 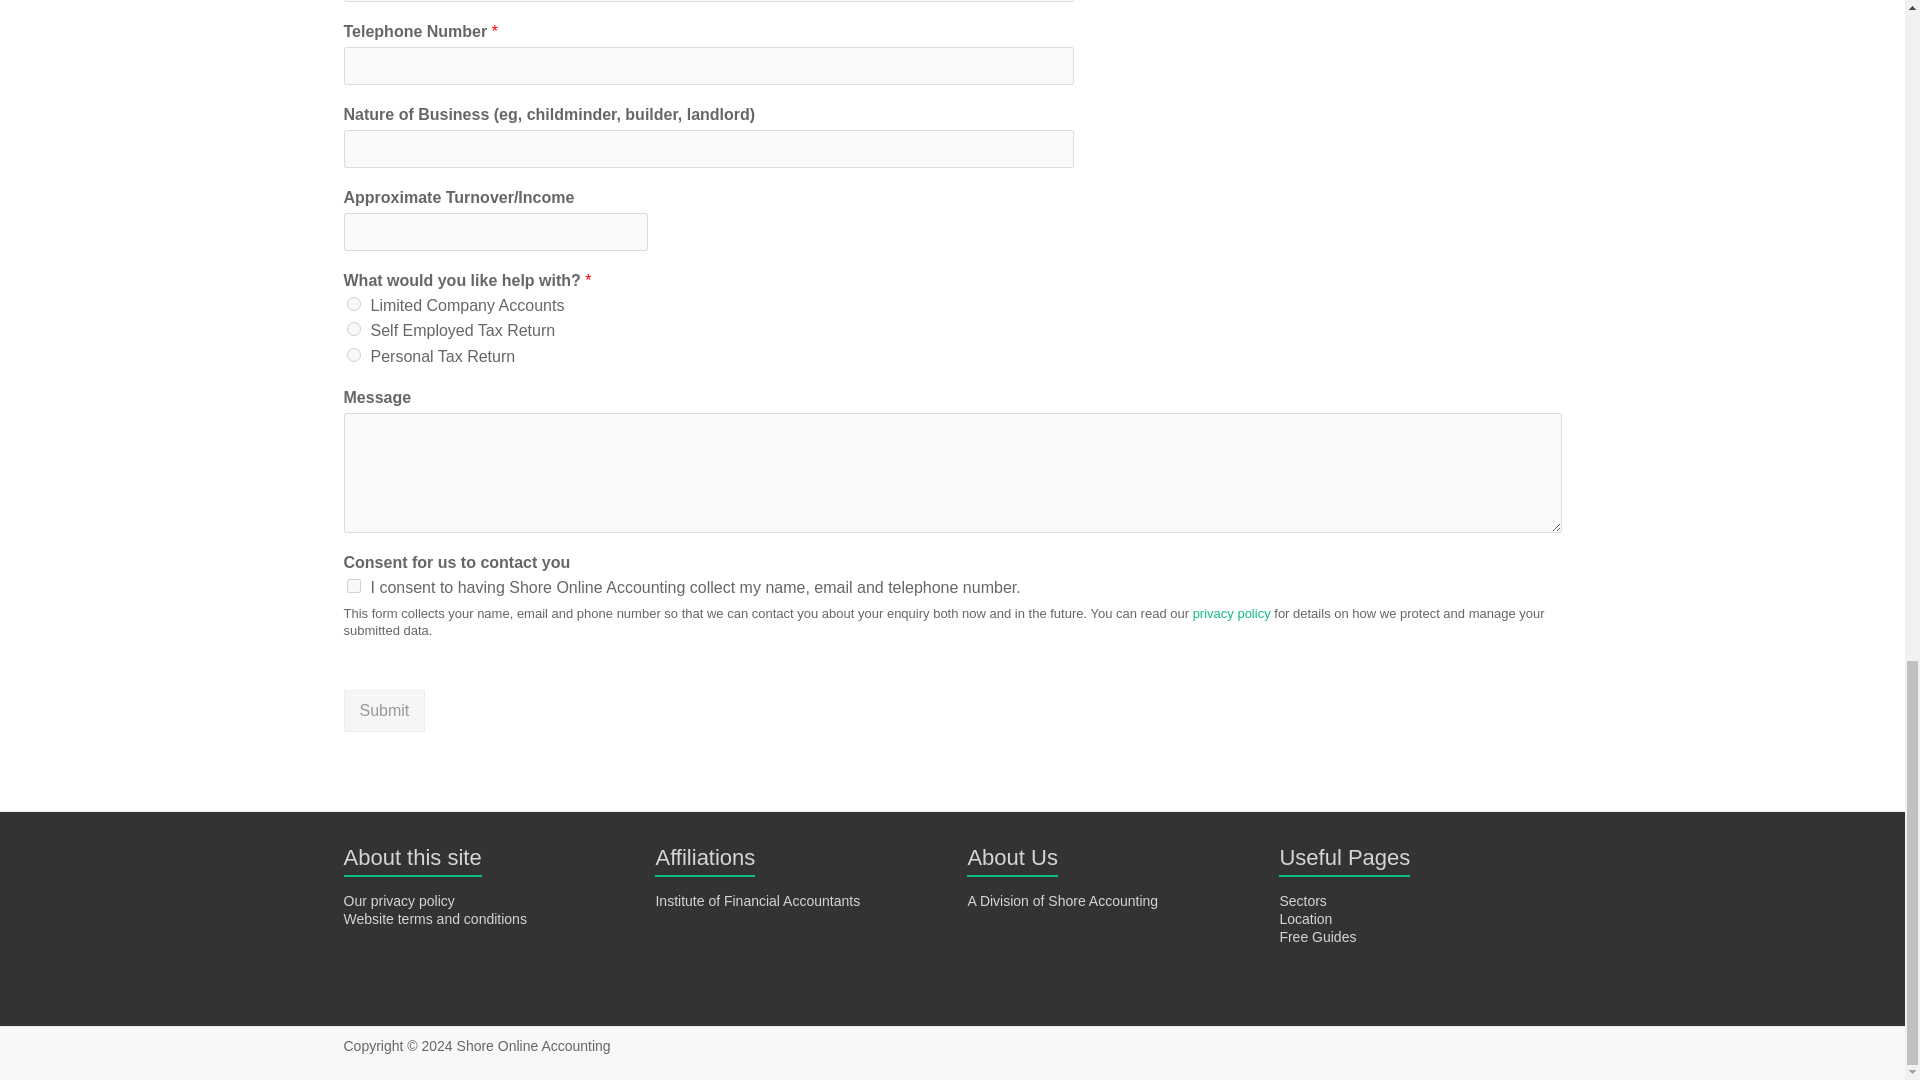 I want to click on Self Employed Tax Return, so click(x=352, y=328).